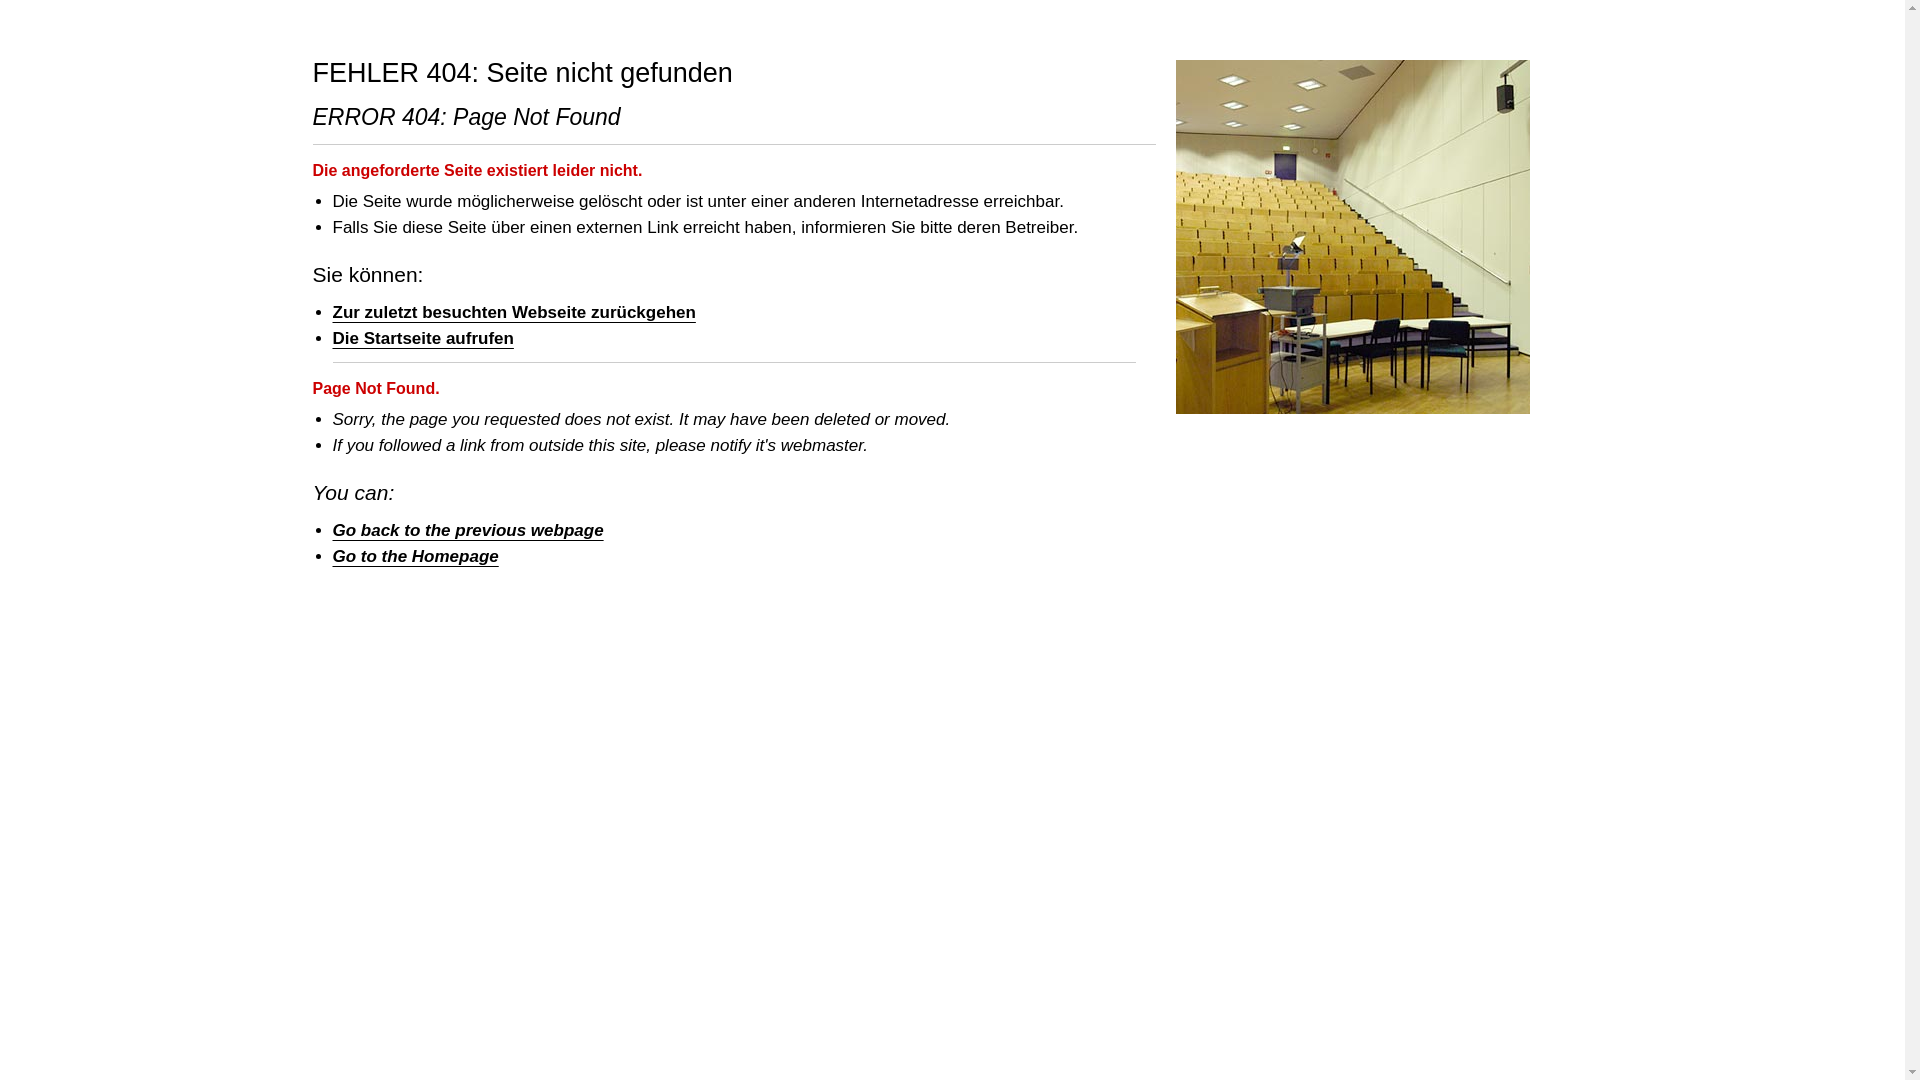 The height and width of the screenshot is (1080, 1920). I want to click on Go back to the previous webpage, so click(467, 530).